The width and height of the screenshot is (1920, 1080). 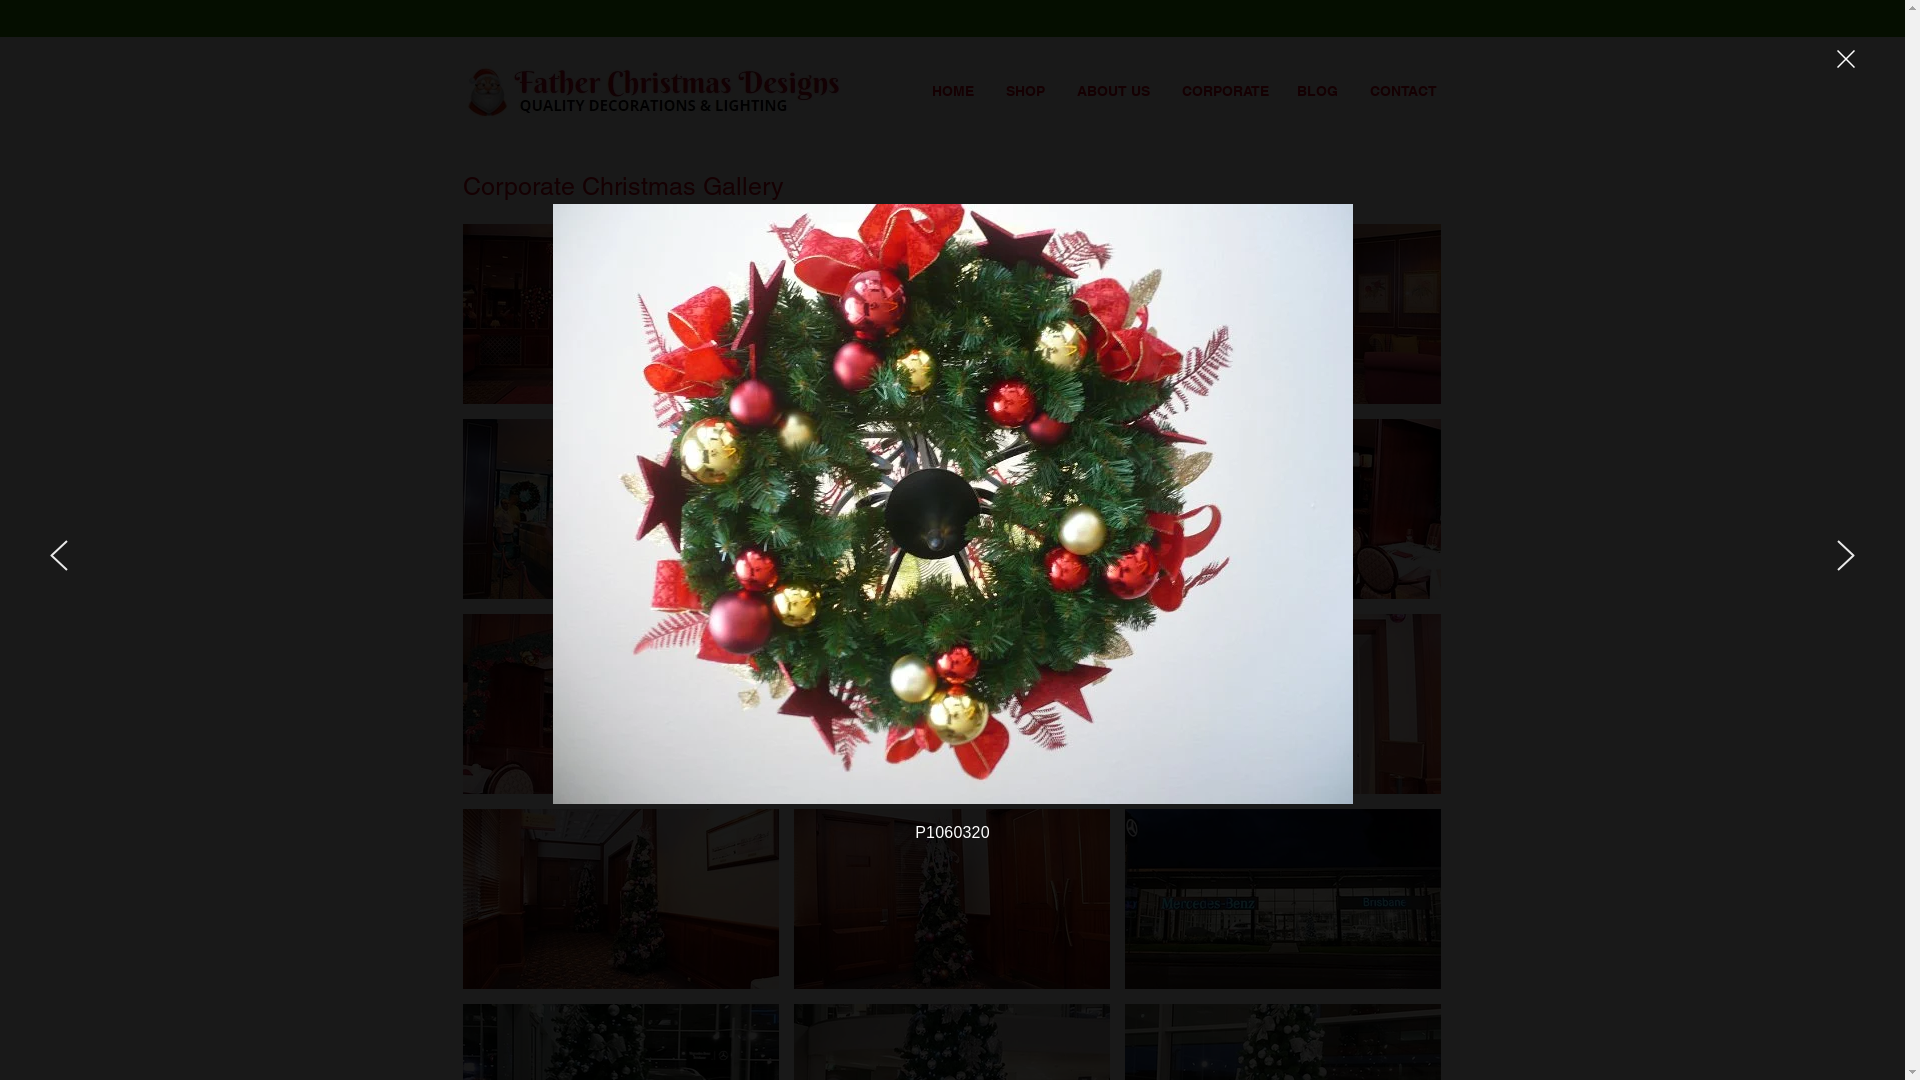 What do you see at coordinates (955, 90) in the screenshot?
I see `HOME` at bounding box center [955, 90].